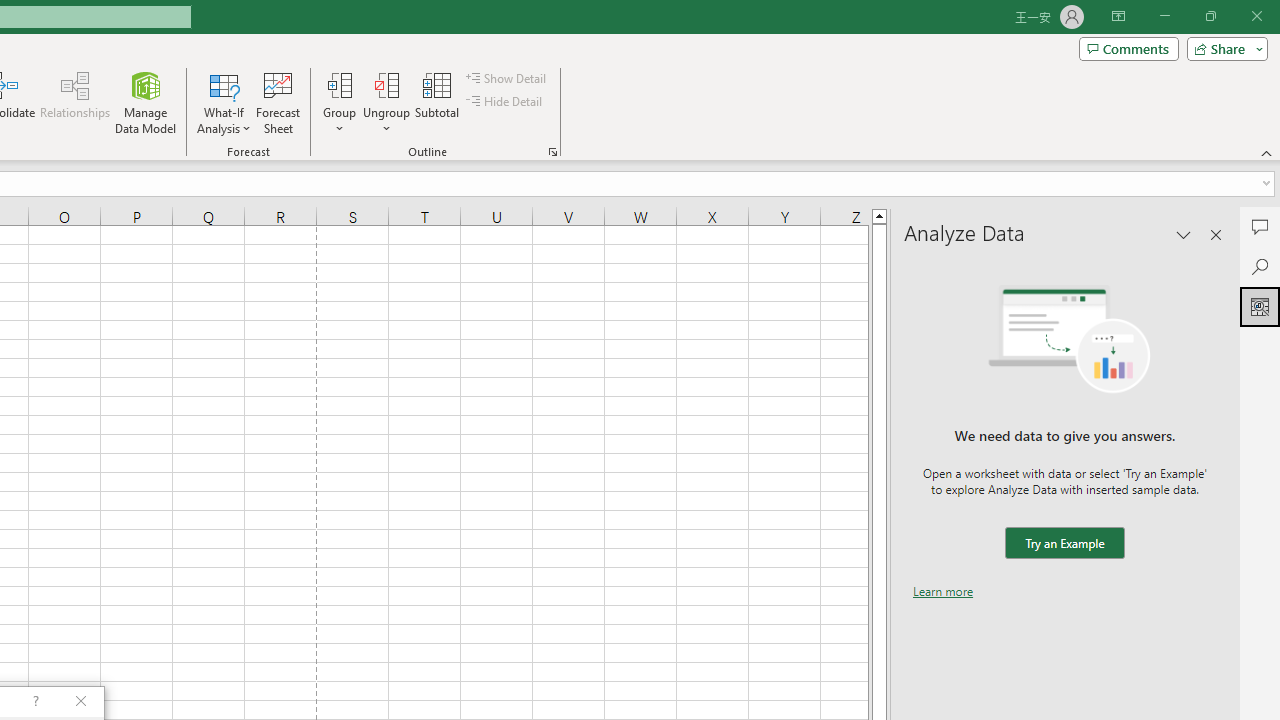  I want to click on Learn more, so click(943, 591).